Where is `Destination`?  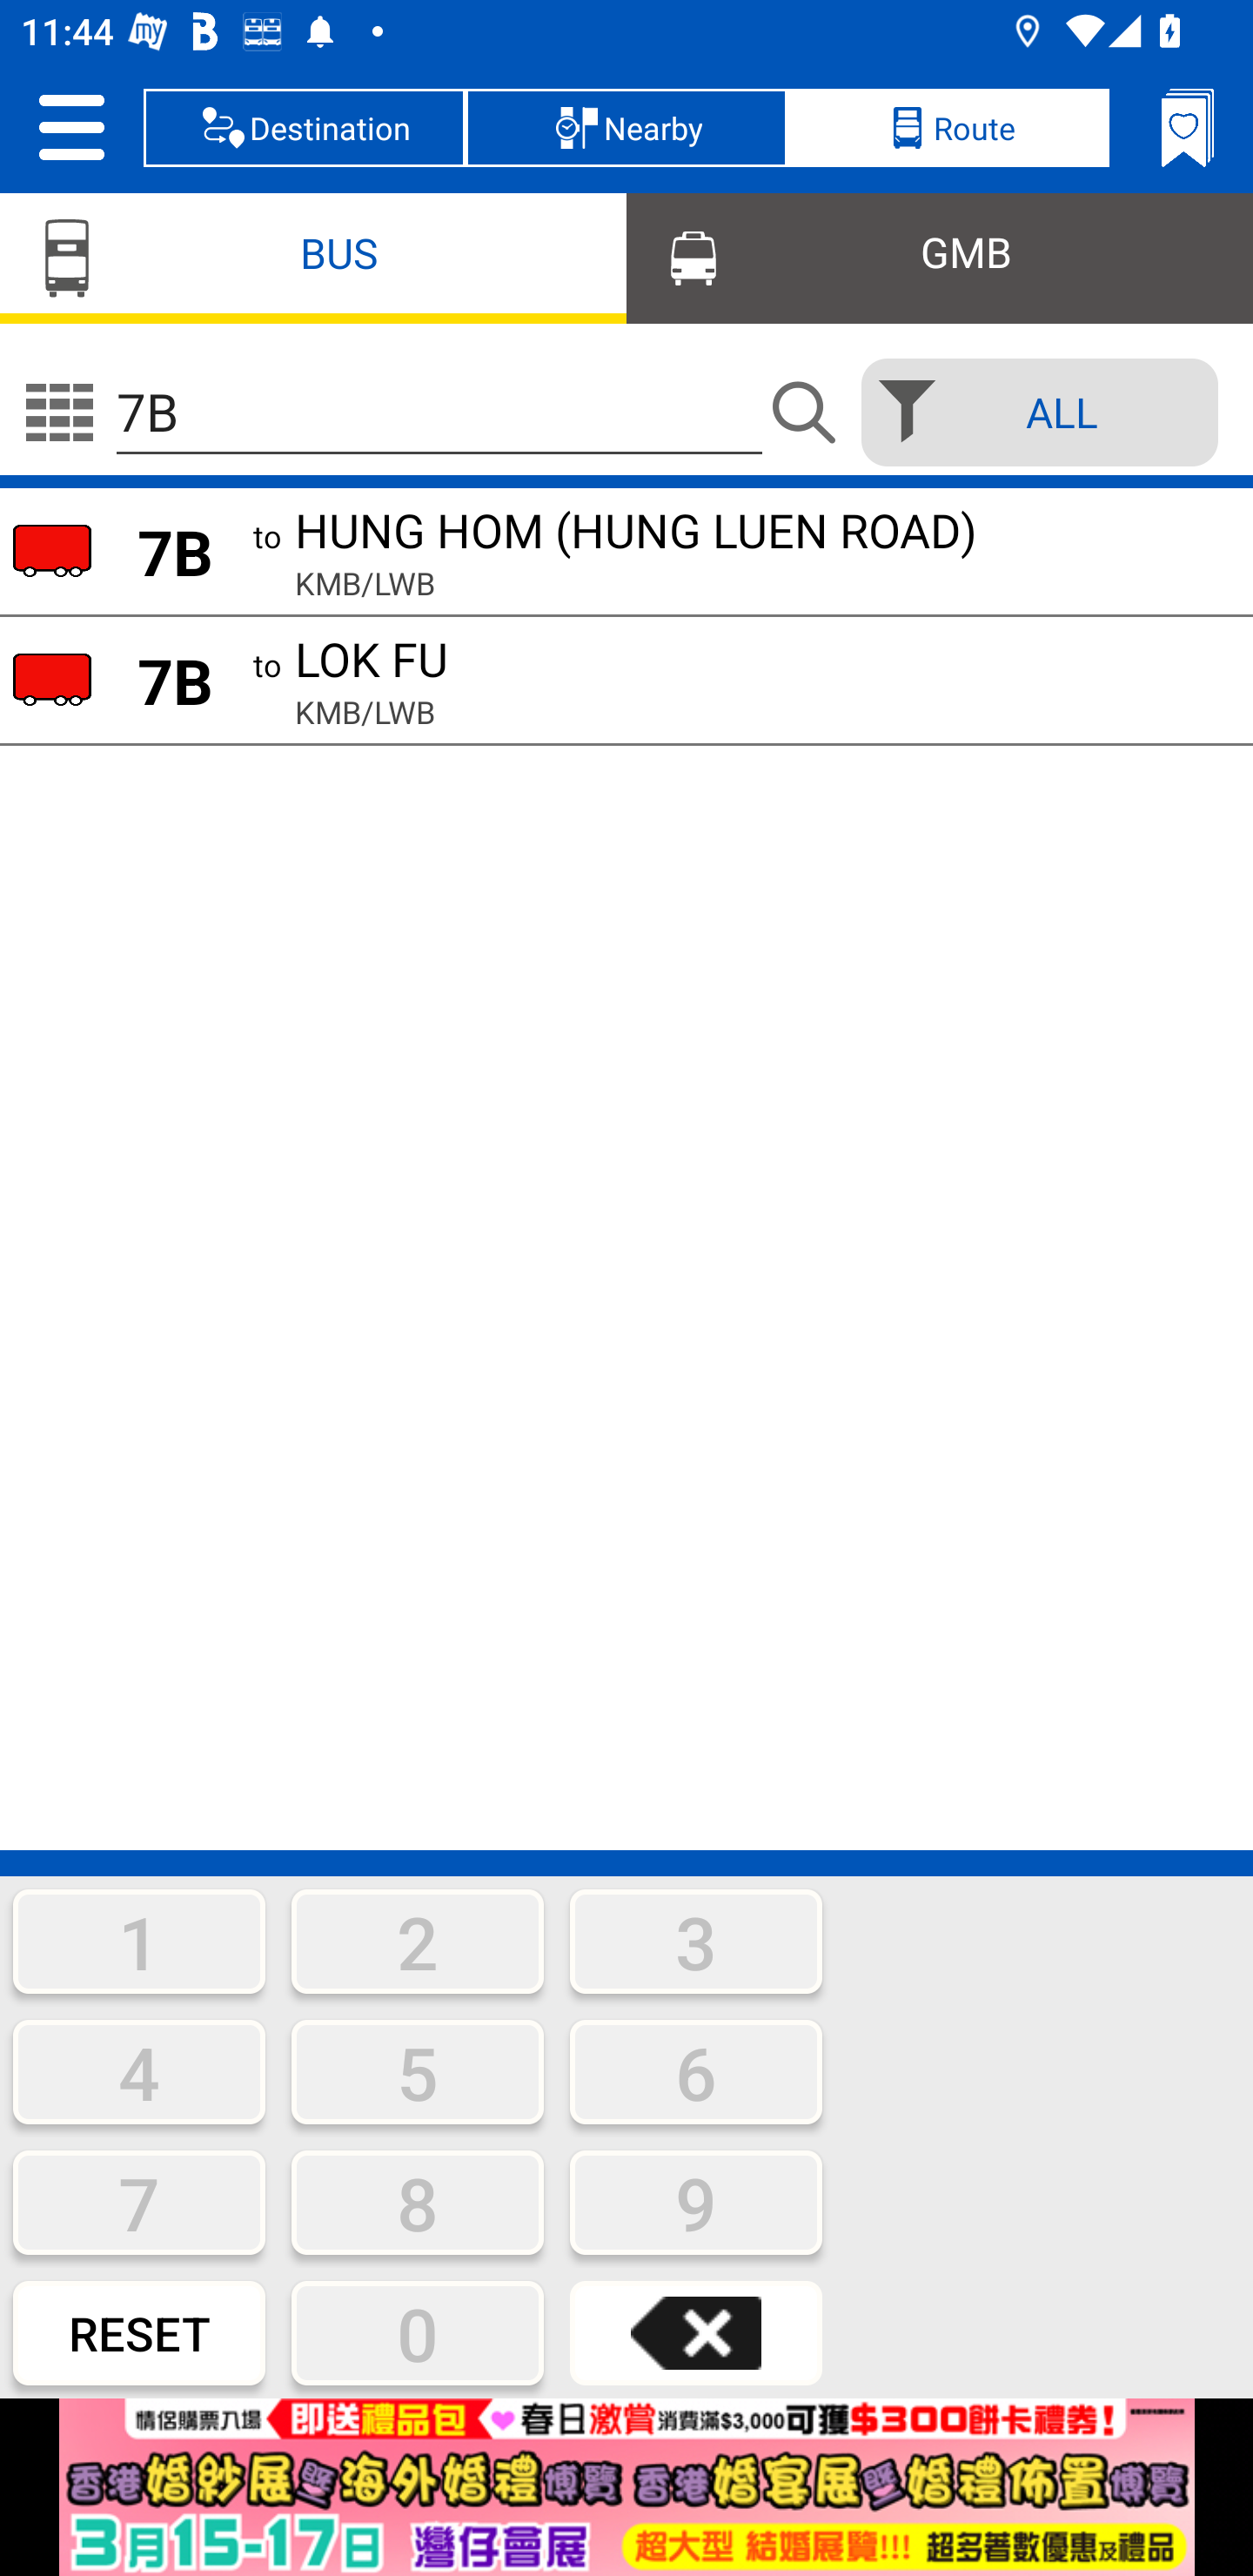 Destination is located at coordinates (305, 127).